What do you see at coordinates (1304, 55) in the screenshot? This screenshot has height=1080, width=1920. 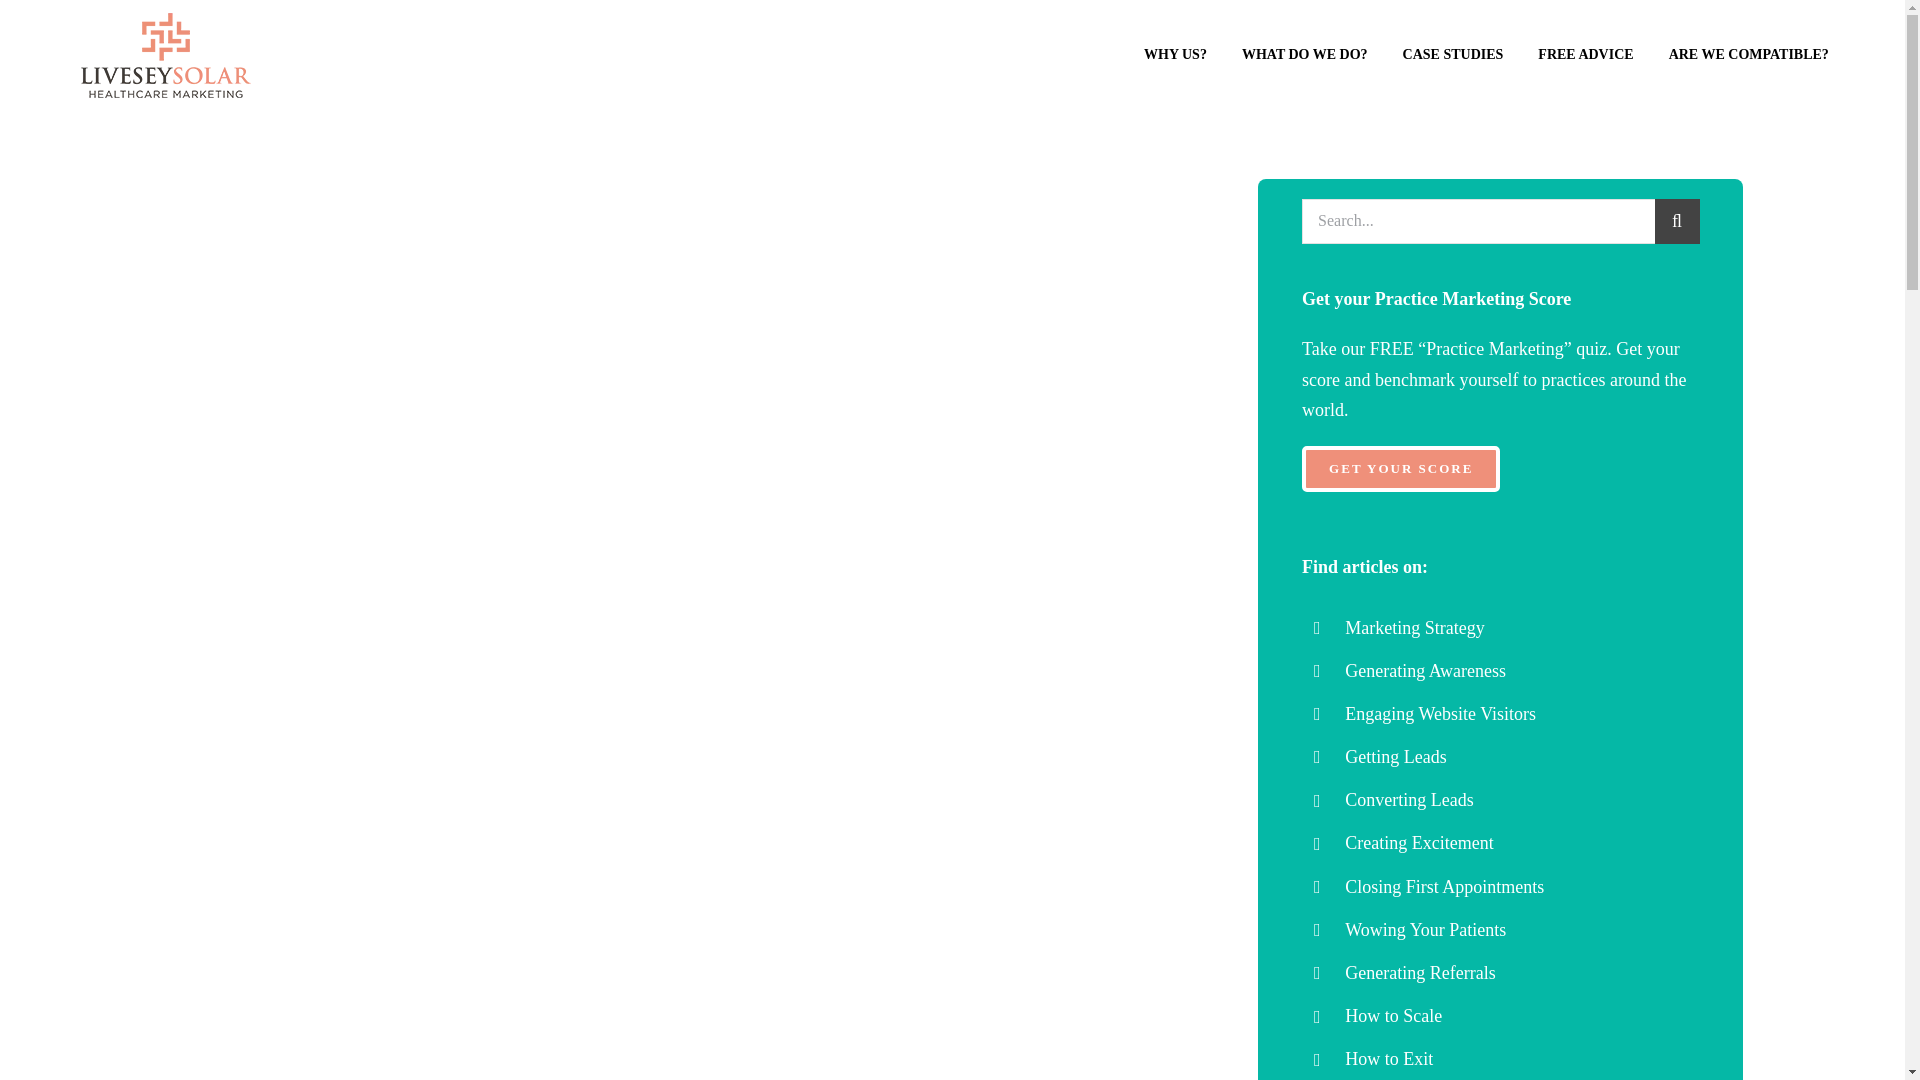 I see `WHAT DO WE DO?` at bounding box center [1304, 55].